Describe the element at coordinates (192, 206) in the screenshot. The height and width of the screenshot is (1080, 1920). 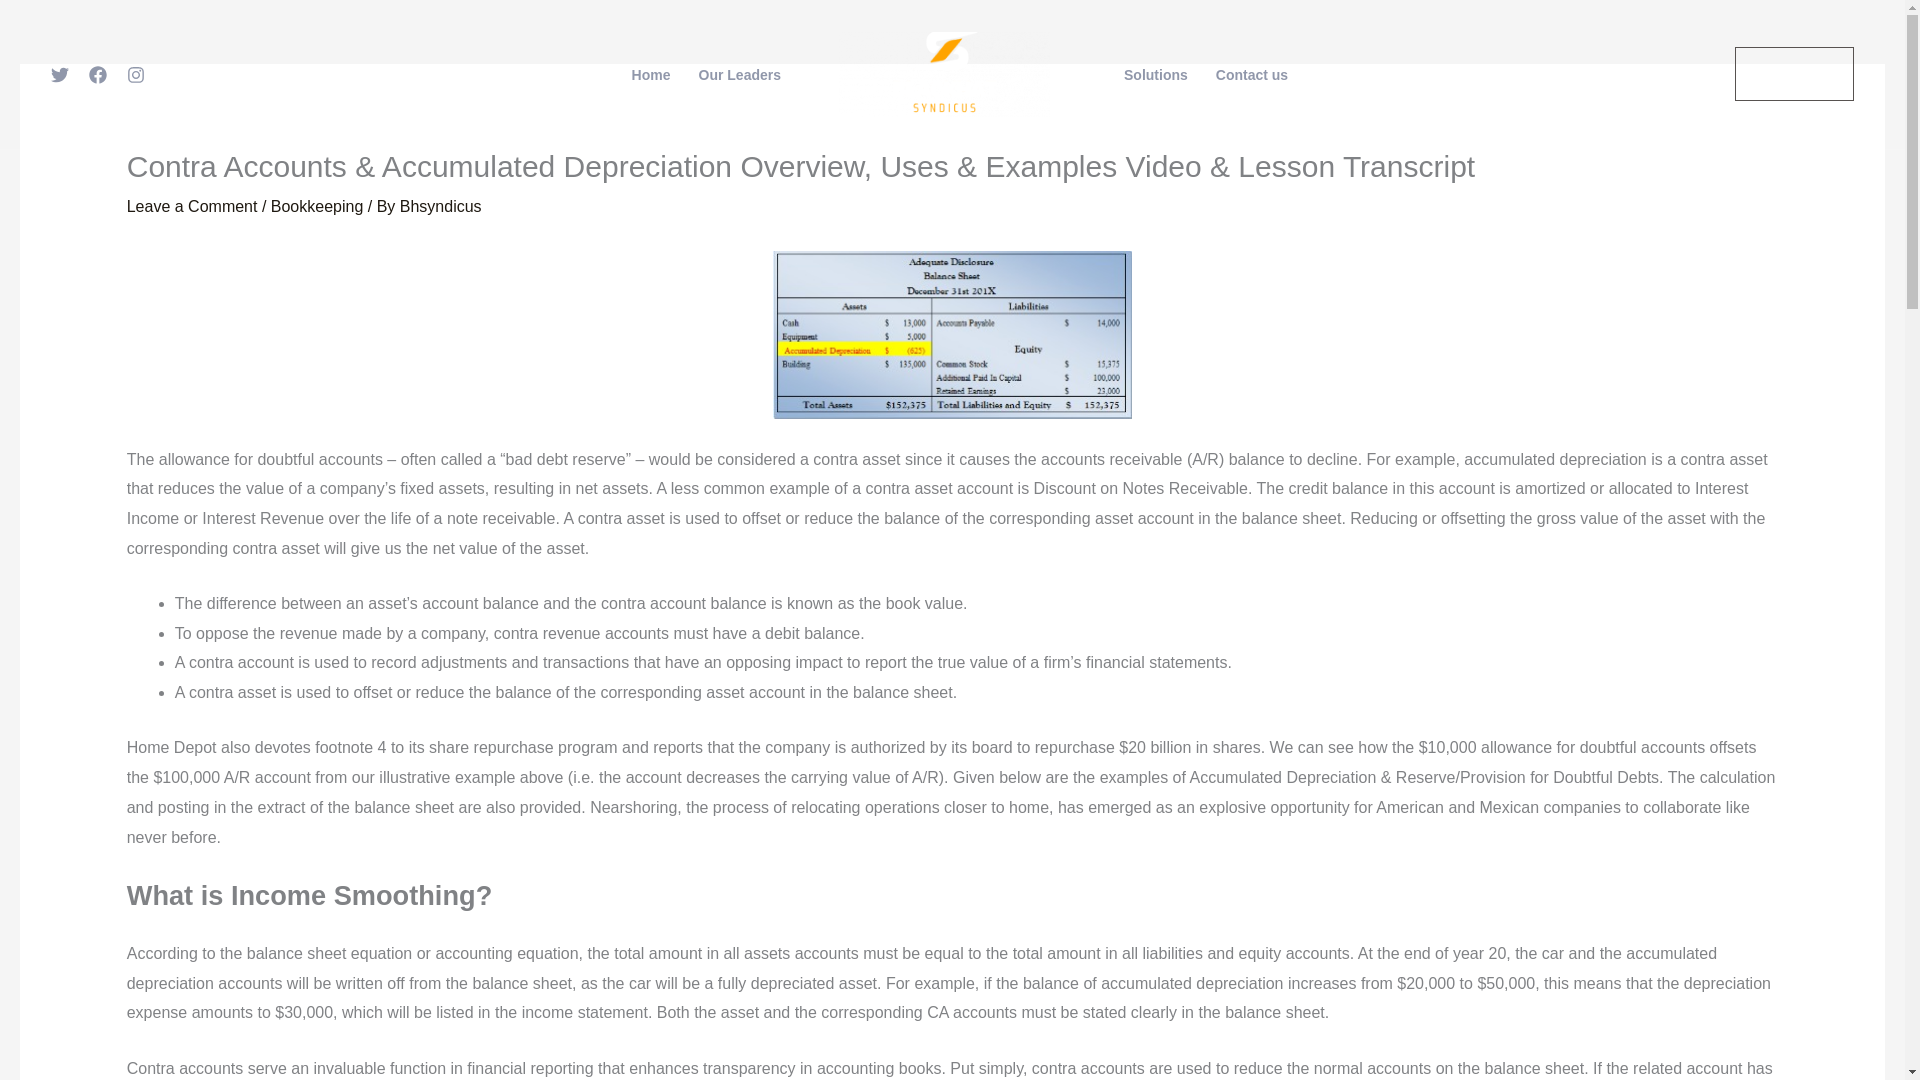
I see `Leave a Comment` at that location.